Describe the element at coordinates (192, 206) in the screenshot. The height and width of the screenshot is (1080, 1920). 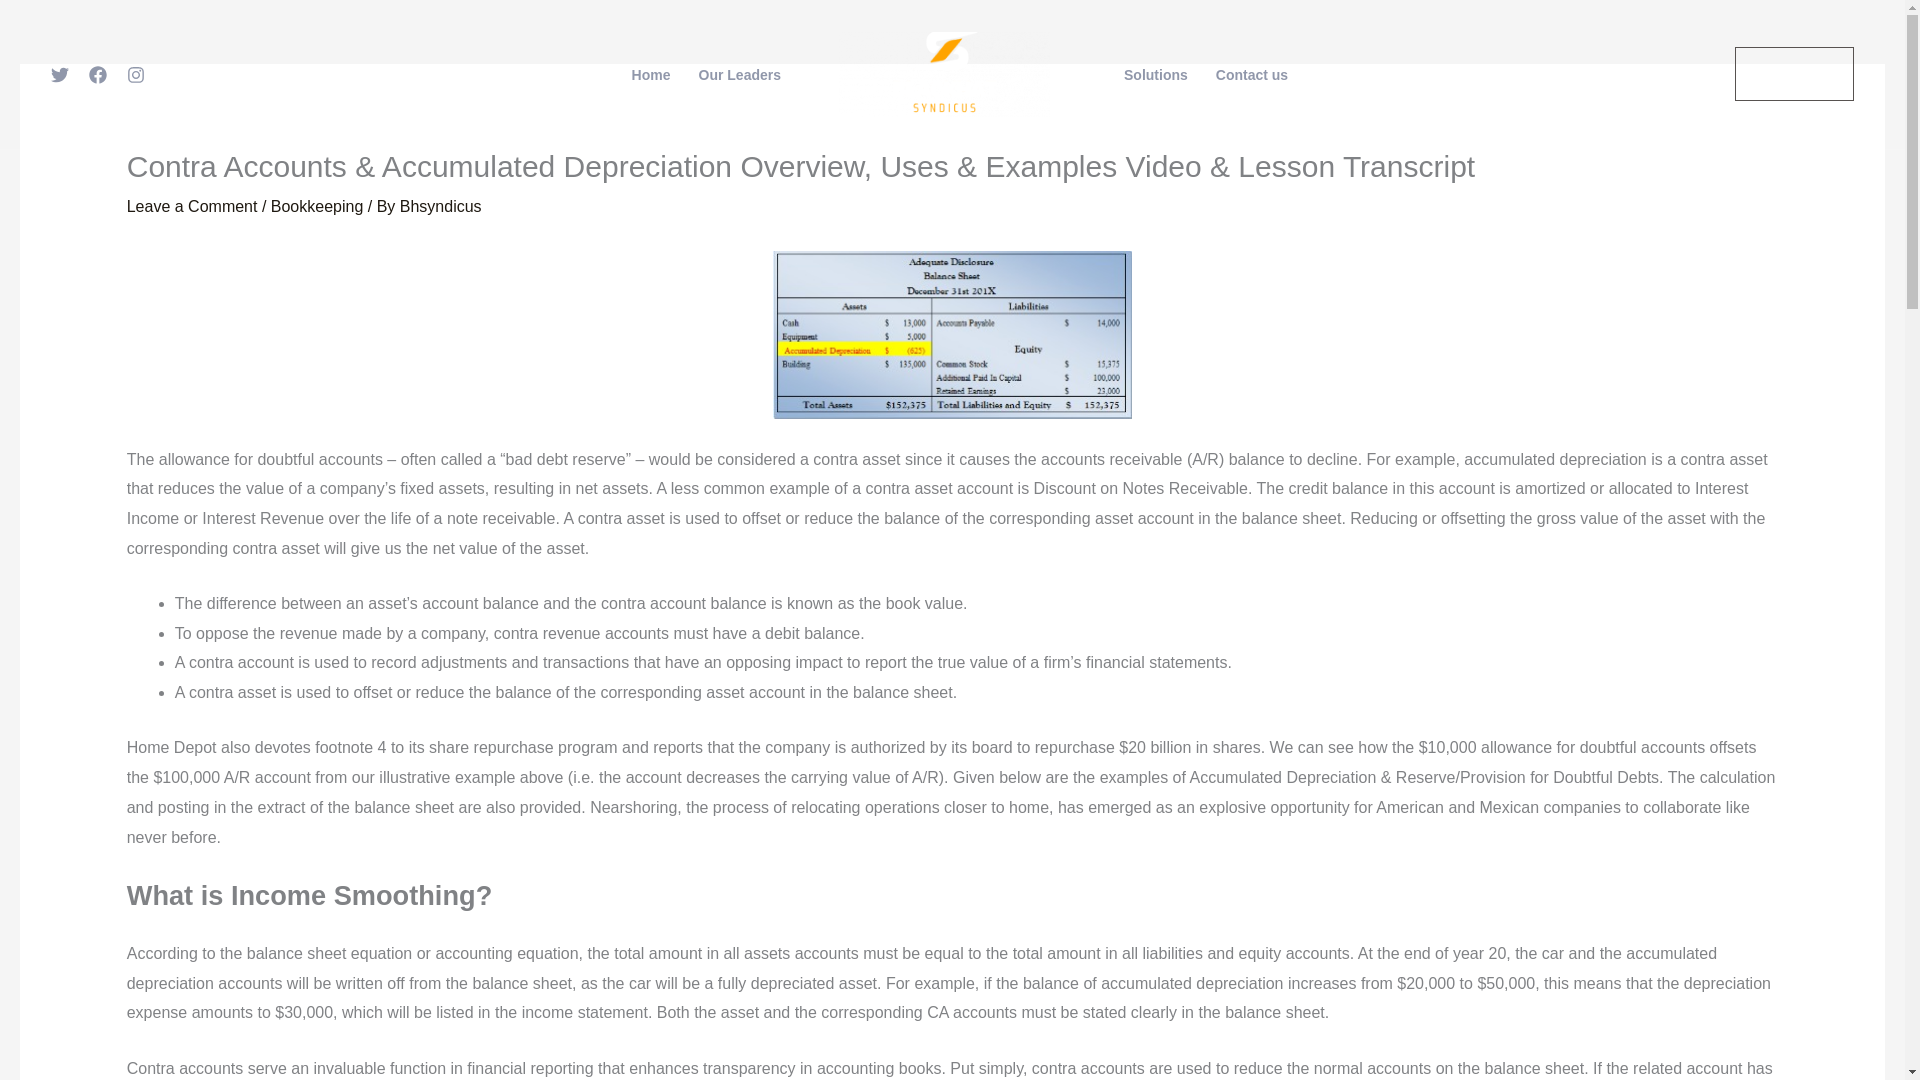
I see `Leave a Comment` at that location.